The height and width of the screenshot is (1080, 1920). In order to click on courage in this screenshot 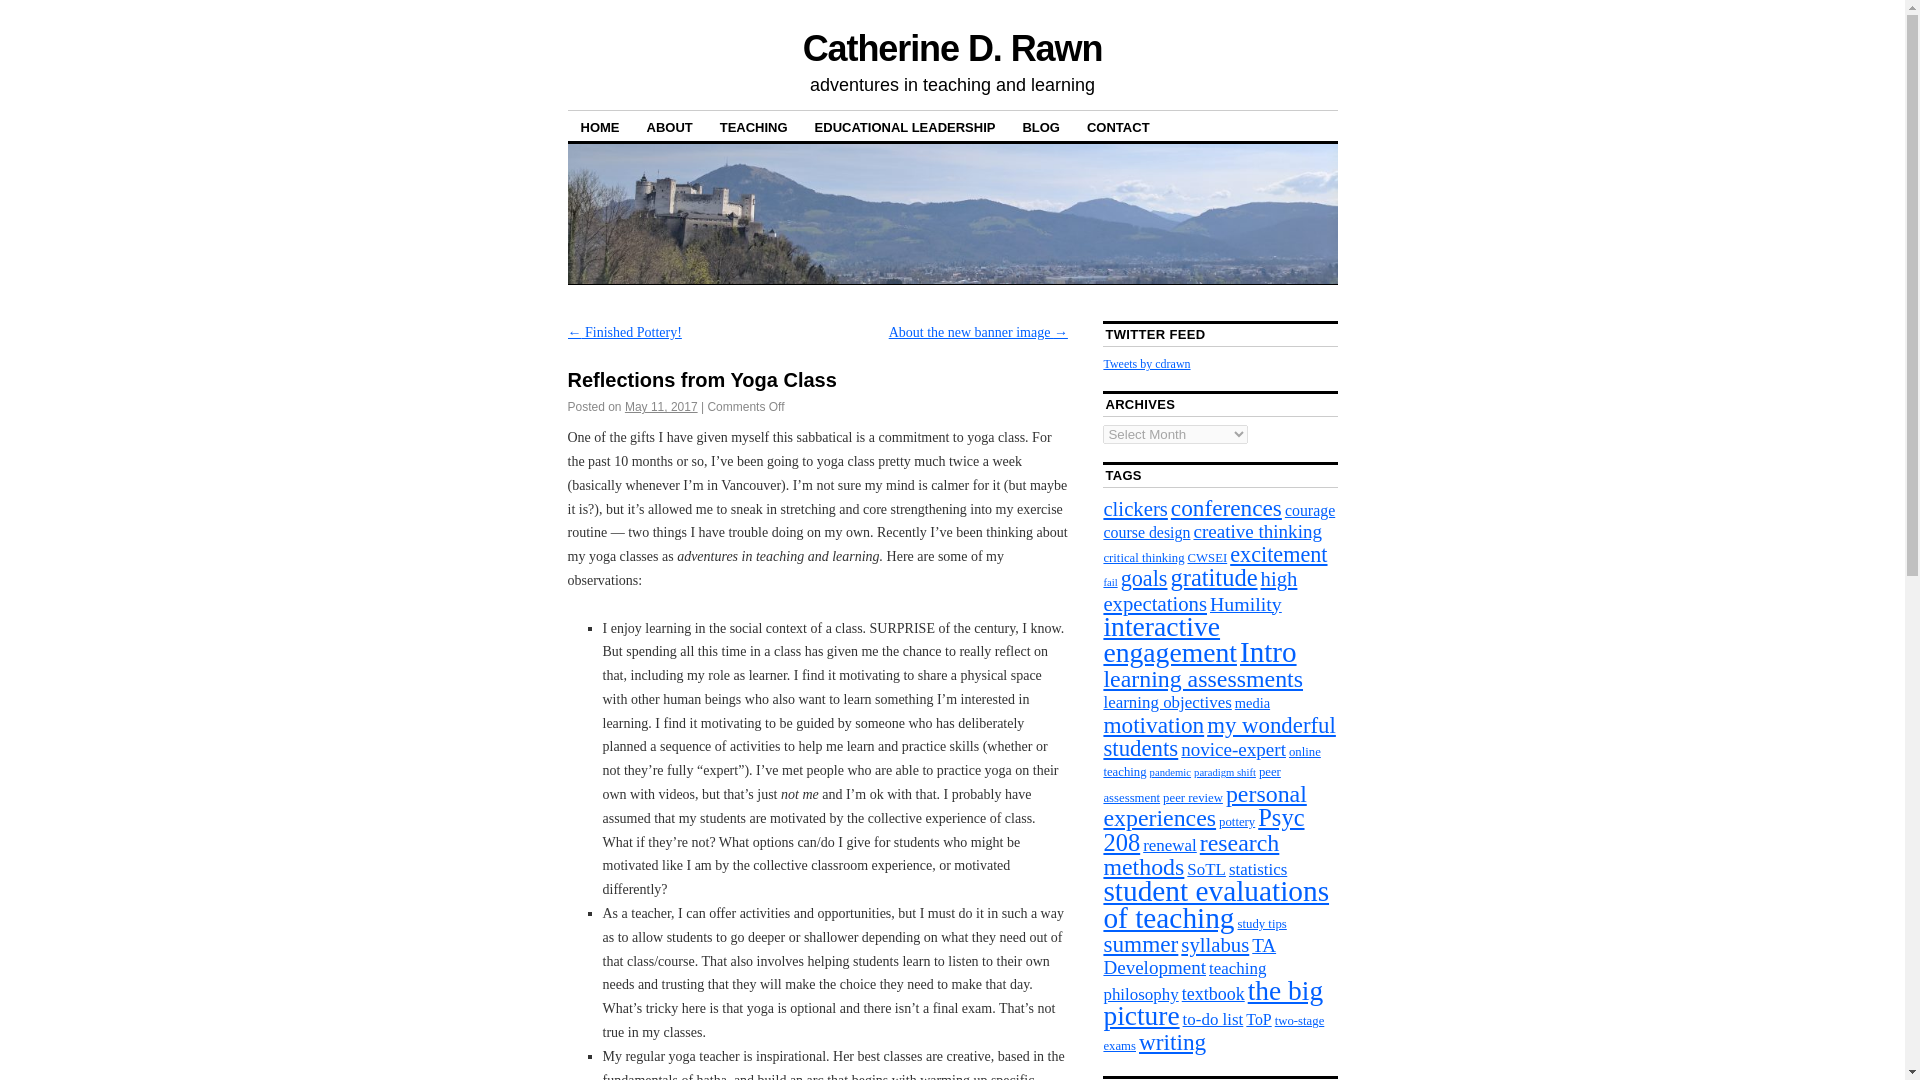, I will do `click(1309, 510)`.